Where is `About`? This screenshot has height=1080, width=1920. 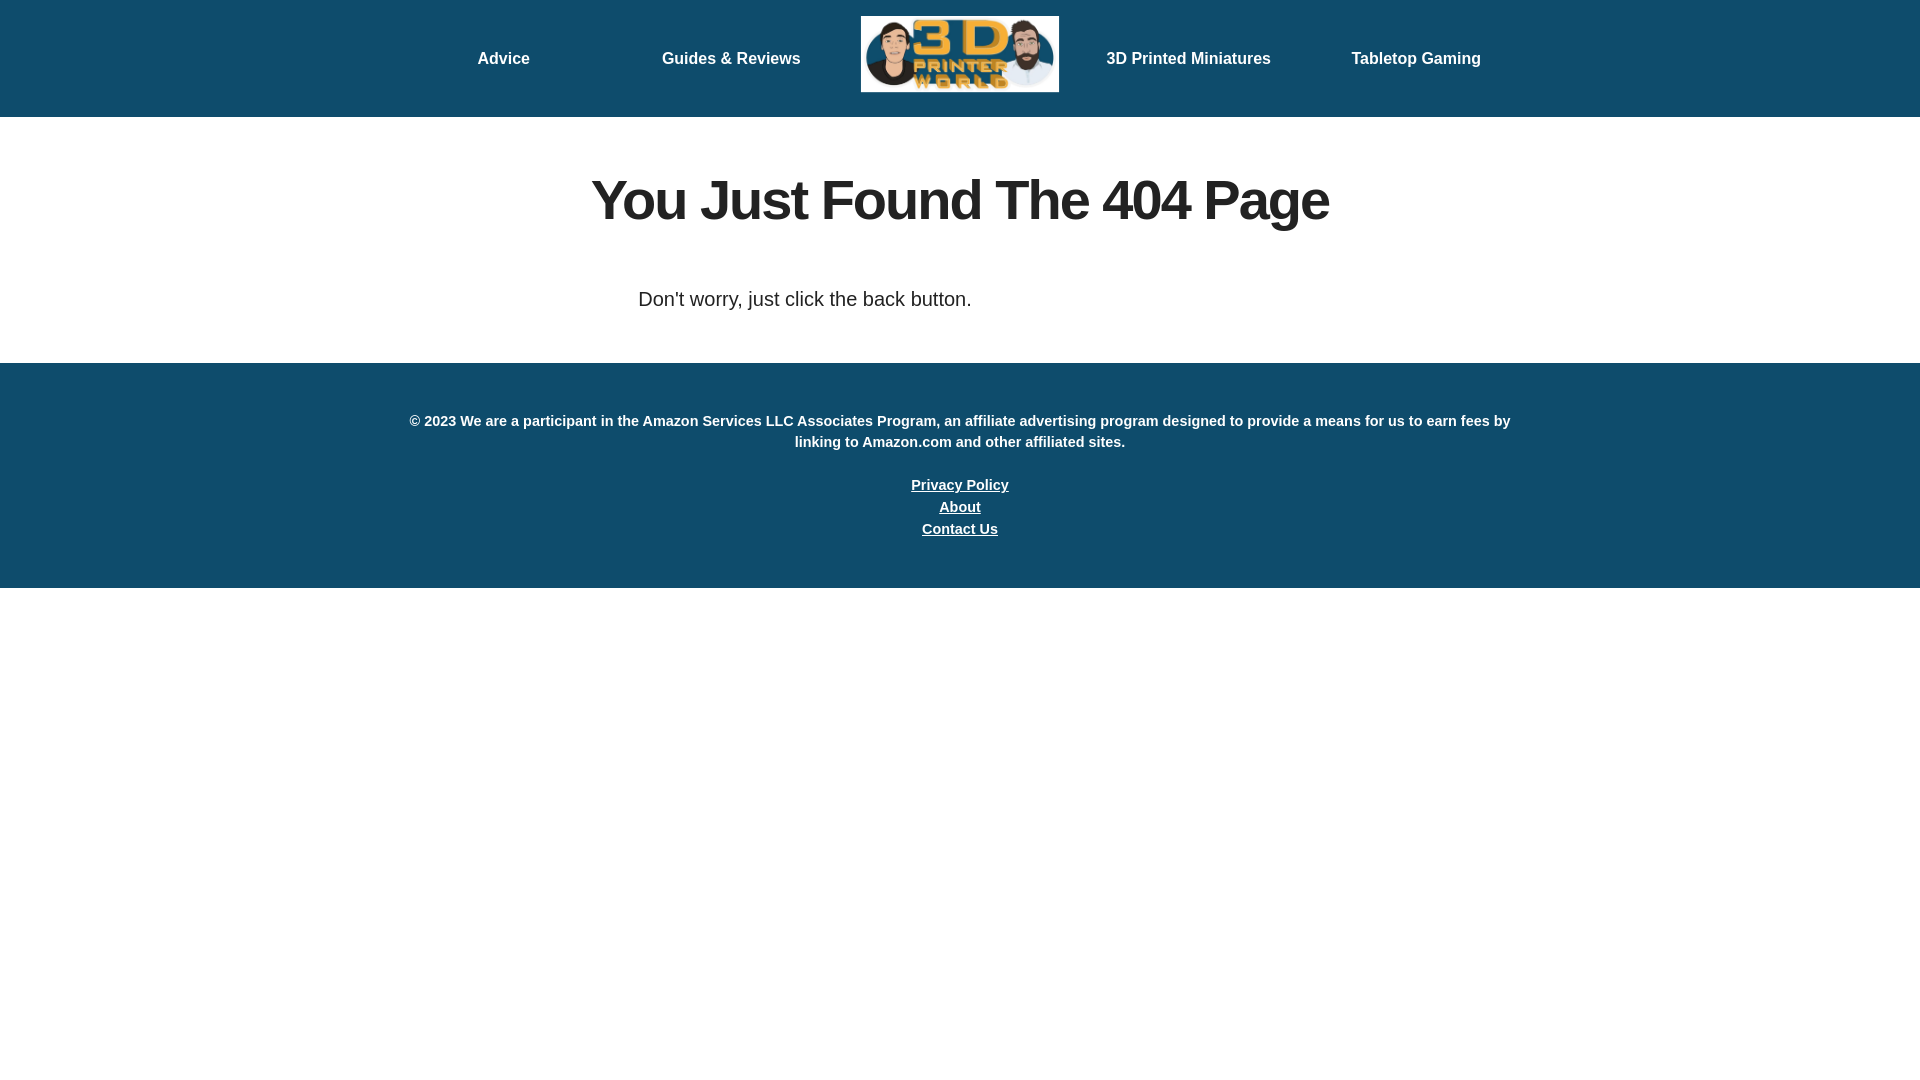 About is located at coordinates (960, 507).